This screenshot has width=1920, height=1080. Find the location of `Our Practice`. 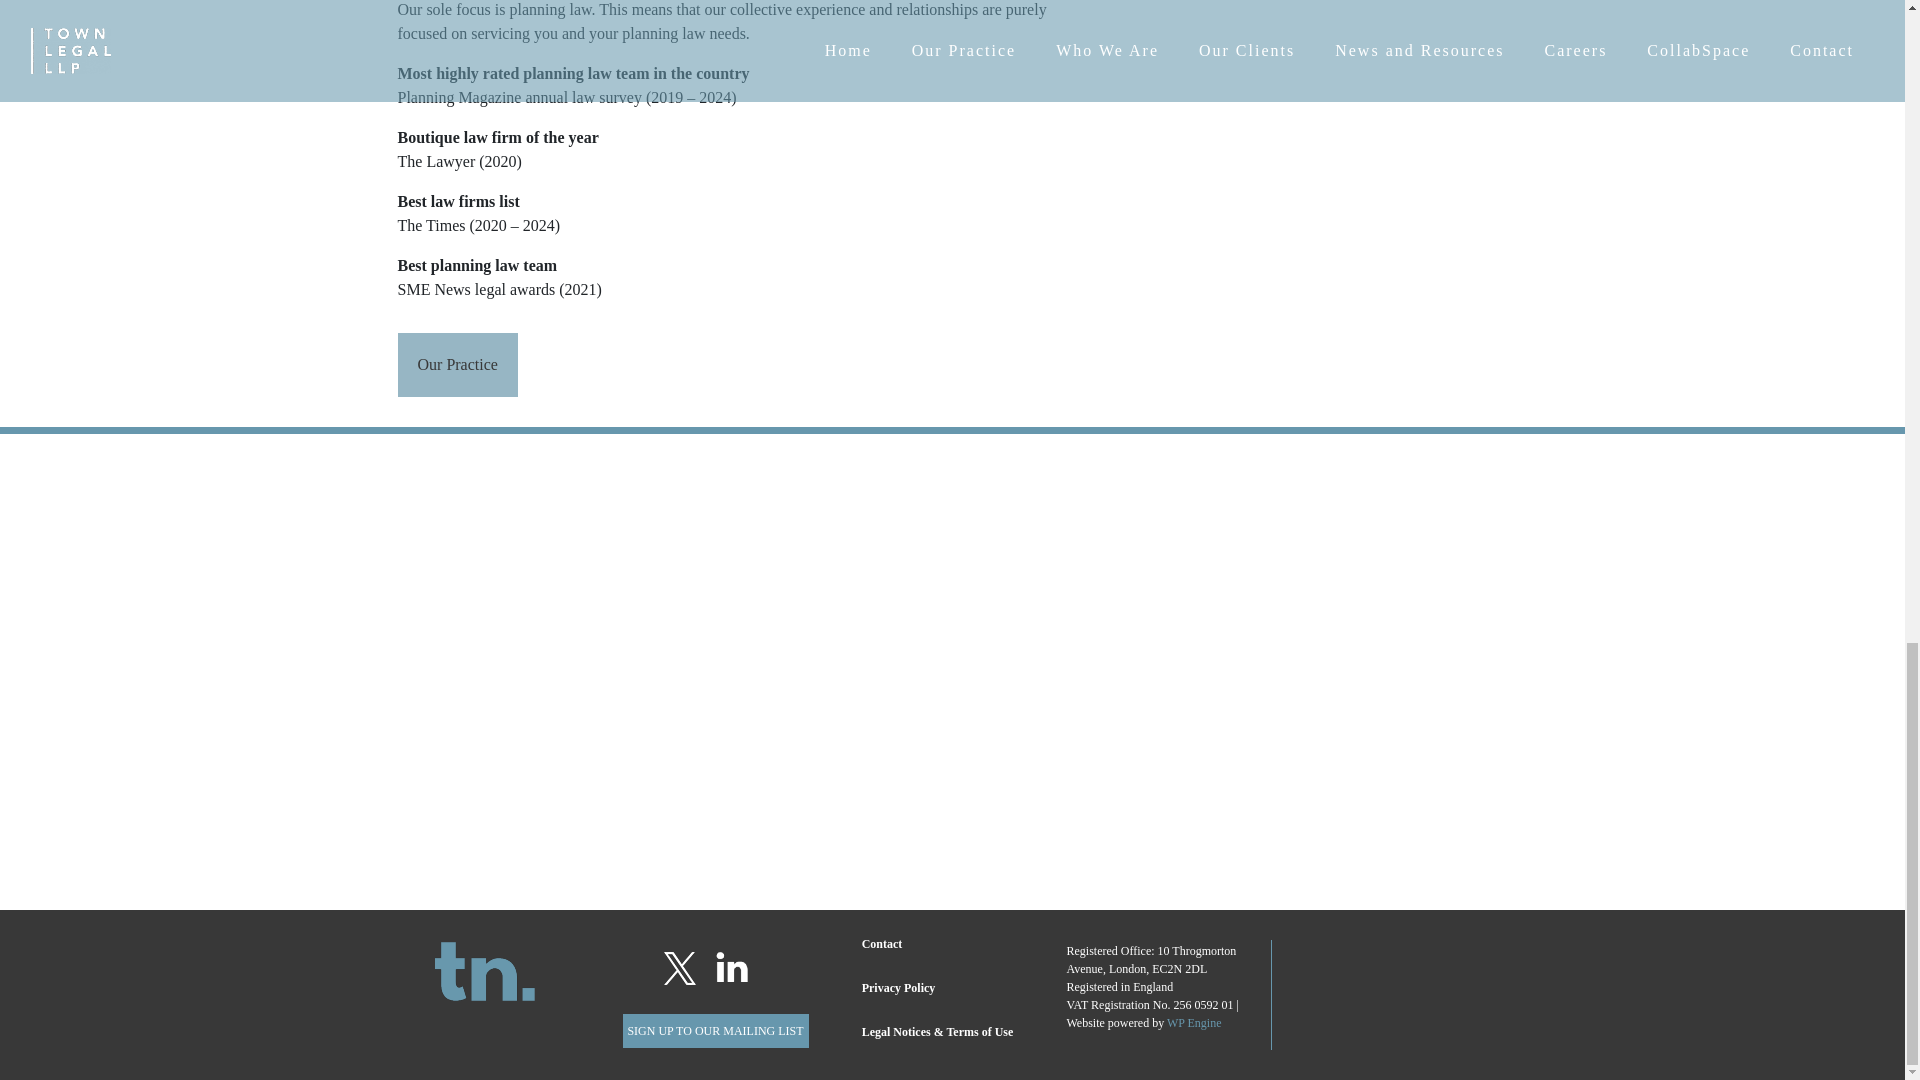

Our Practice is located at coordinates (458, 364).